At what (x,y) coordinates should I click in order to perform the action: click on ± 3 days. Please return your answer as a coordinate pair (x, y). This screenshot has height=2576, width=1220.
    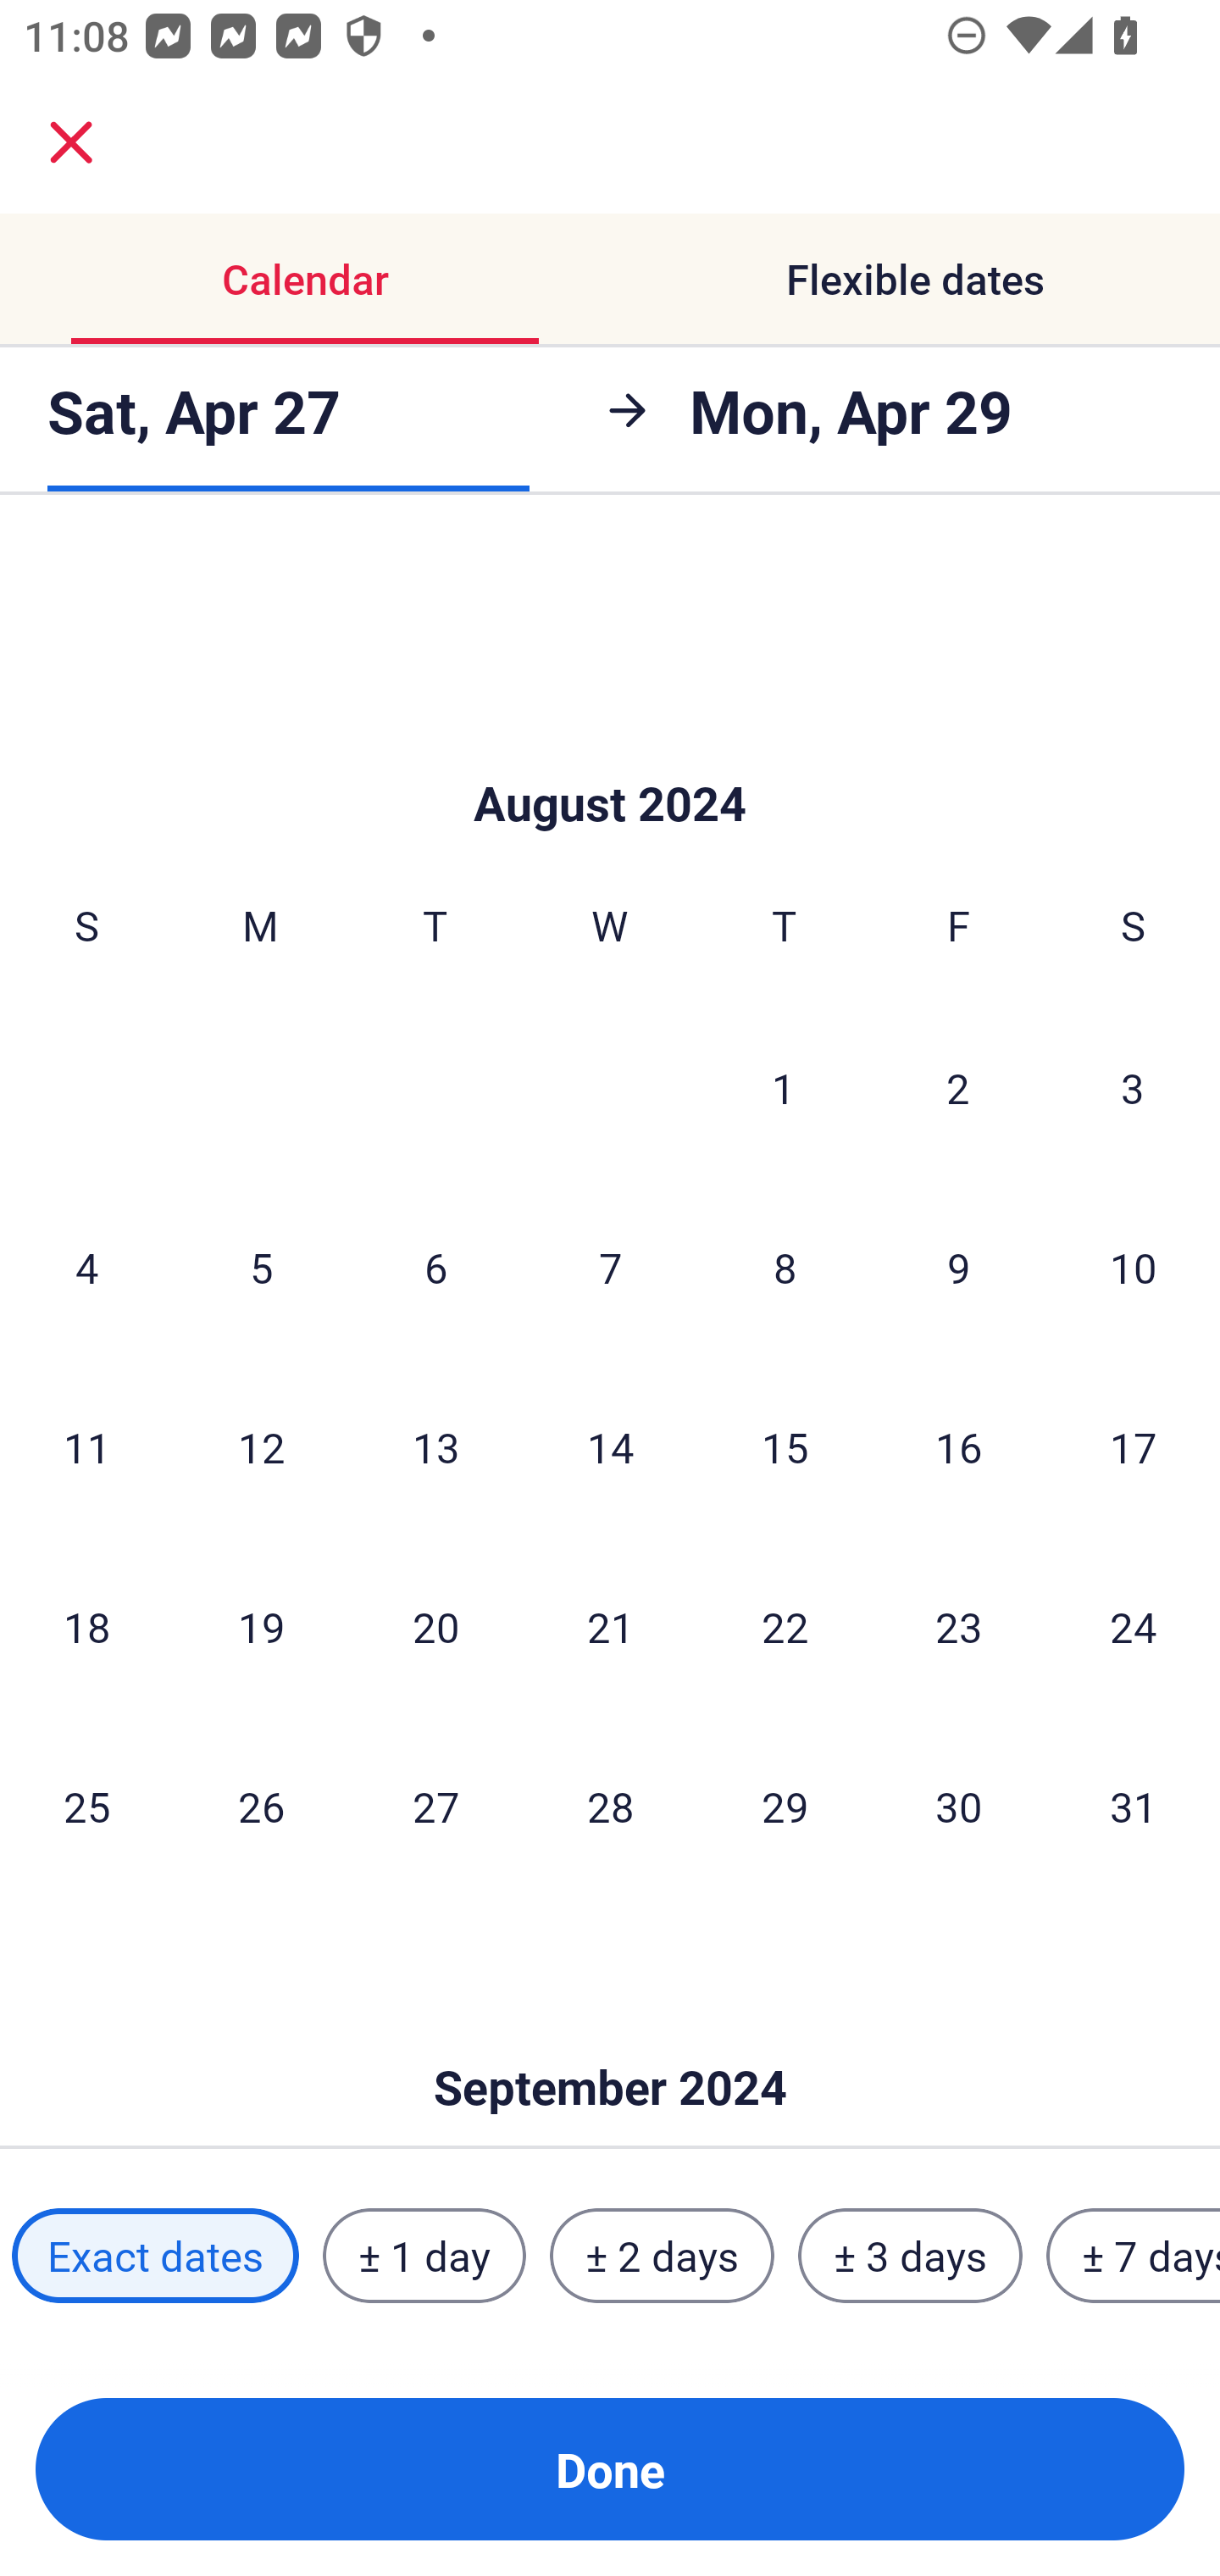
    Looking at the image, I should click on (910, 2255).